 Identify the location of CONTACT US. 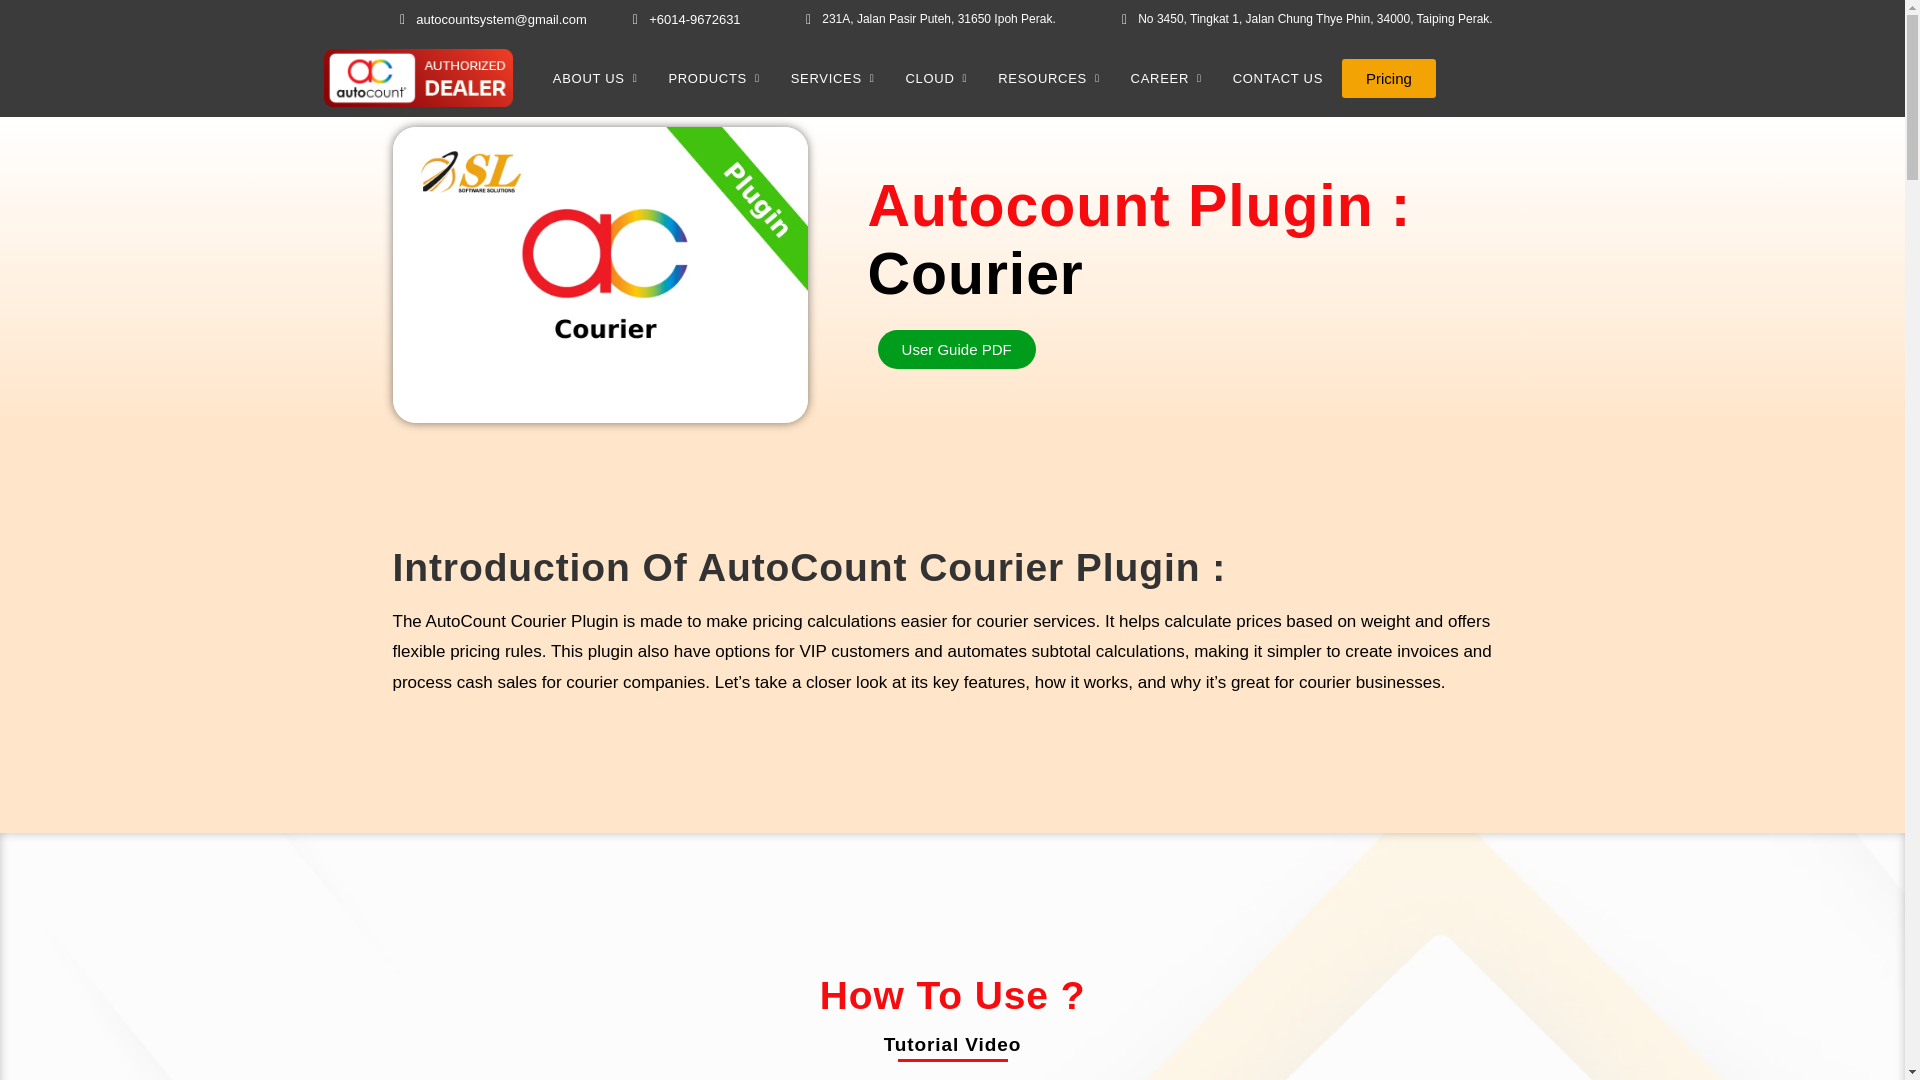
(1278, 78).